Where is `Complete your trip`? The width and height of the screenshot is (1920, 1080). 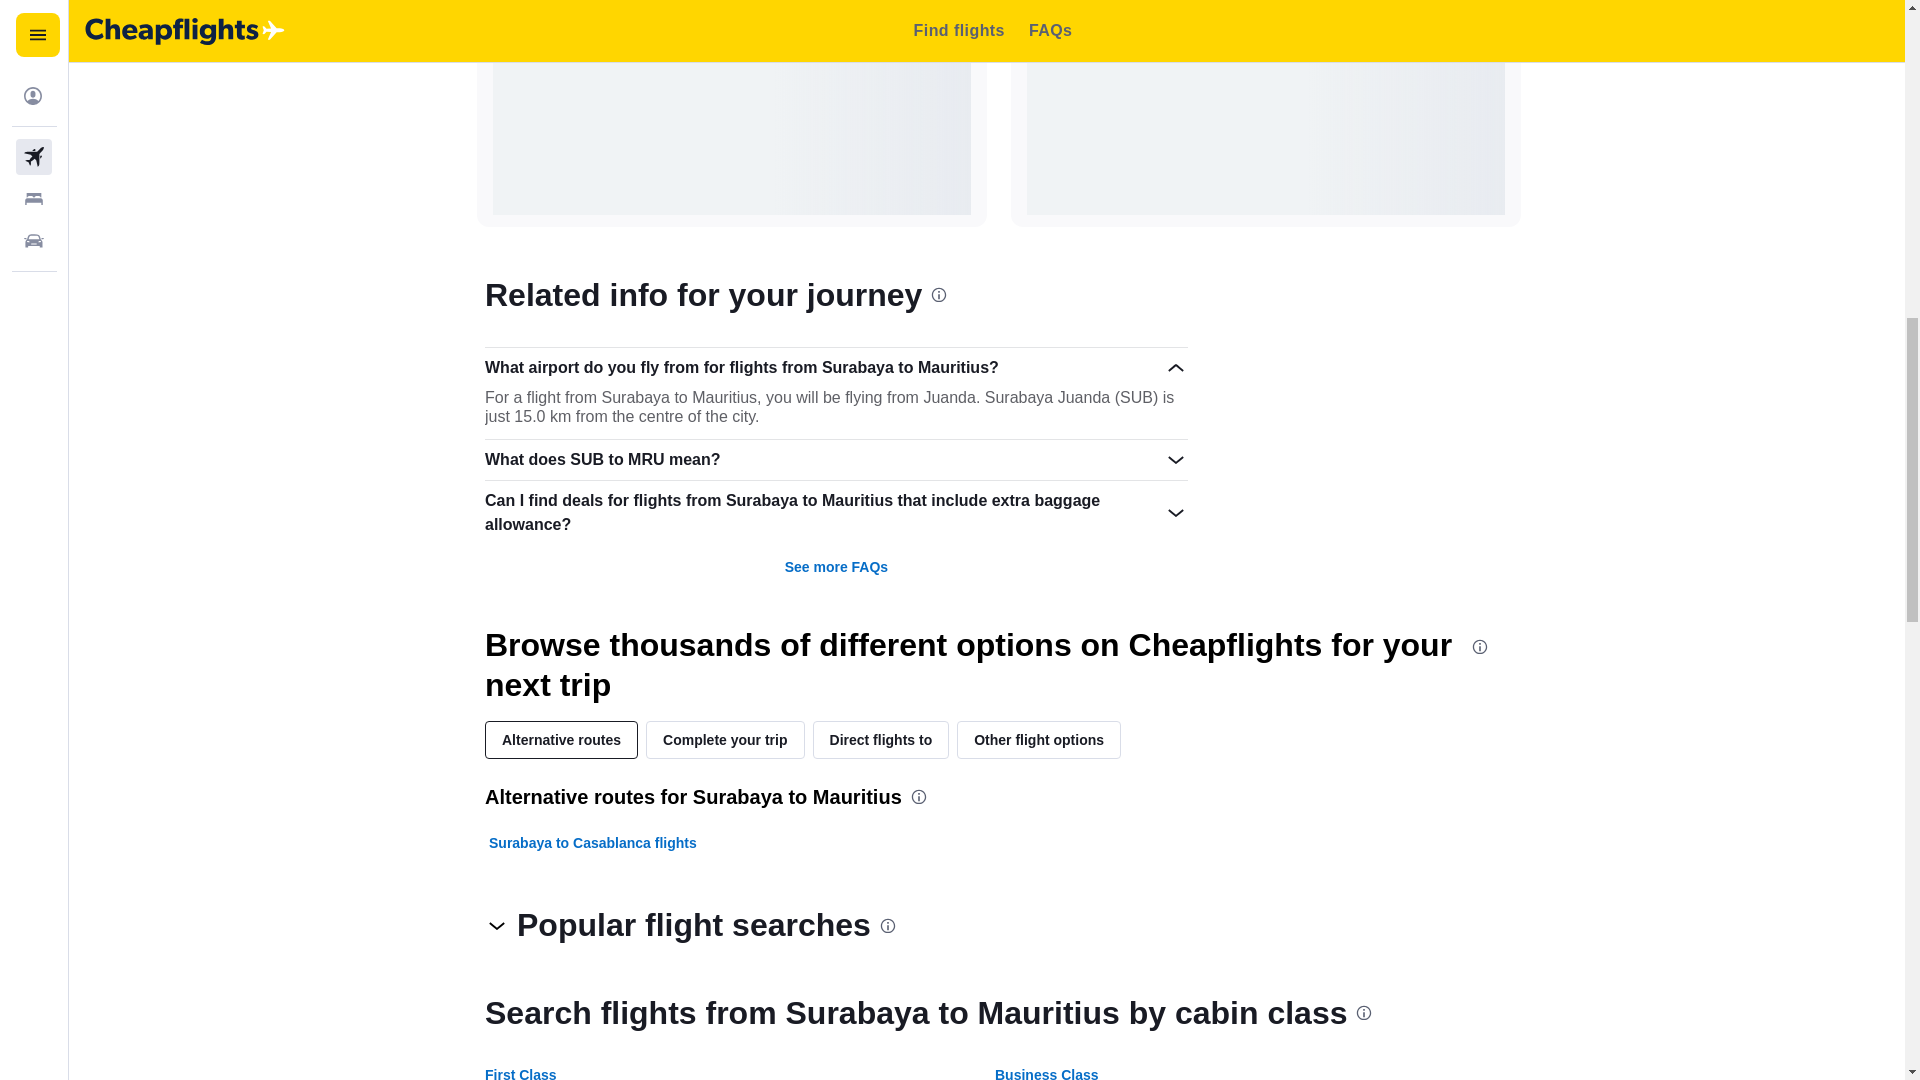 Complete your trip is located at coordinates (724, 740).